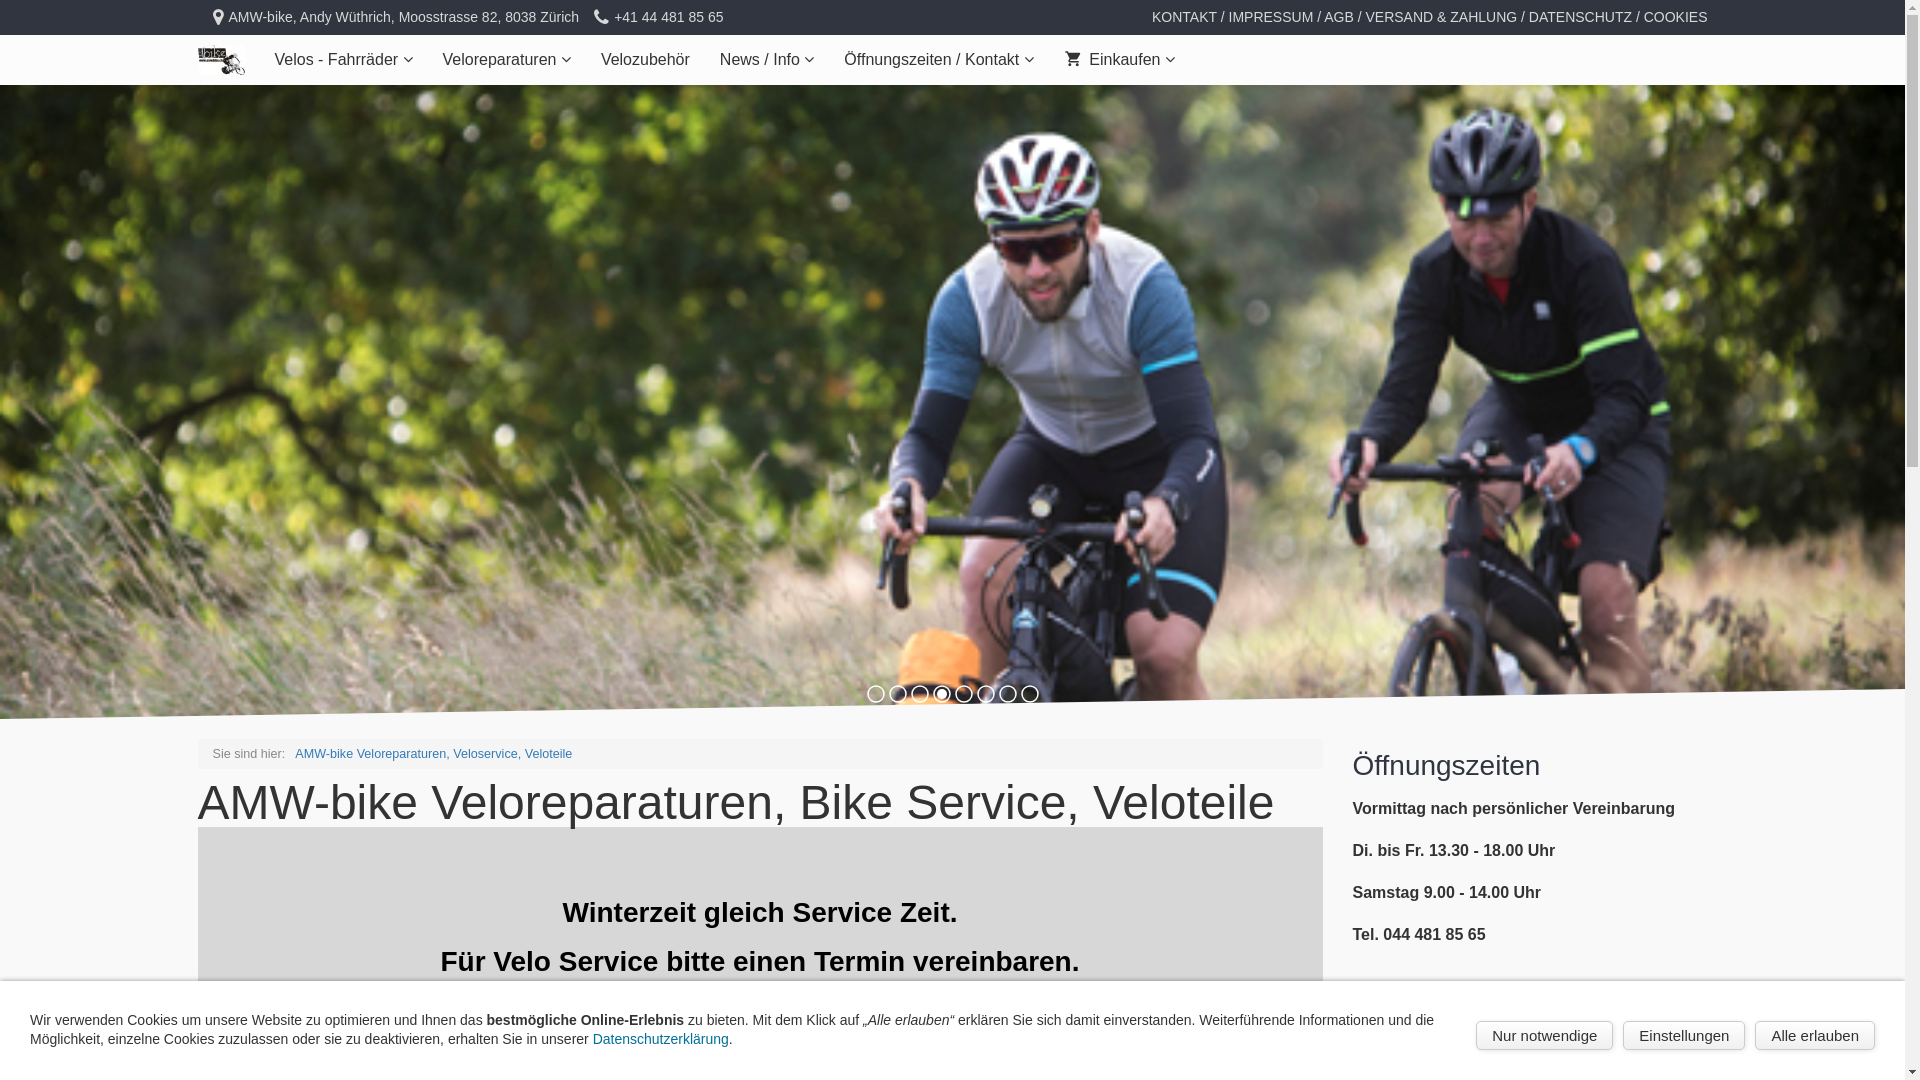 The image size is (1920, 1080). Describe the element at coordinates (507, 60) in the screenshot. I see `Veloreparaturen` at that location.